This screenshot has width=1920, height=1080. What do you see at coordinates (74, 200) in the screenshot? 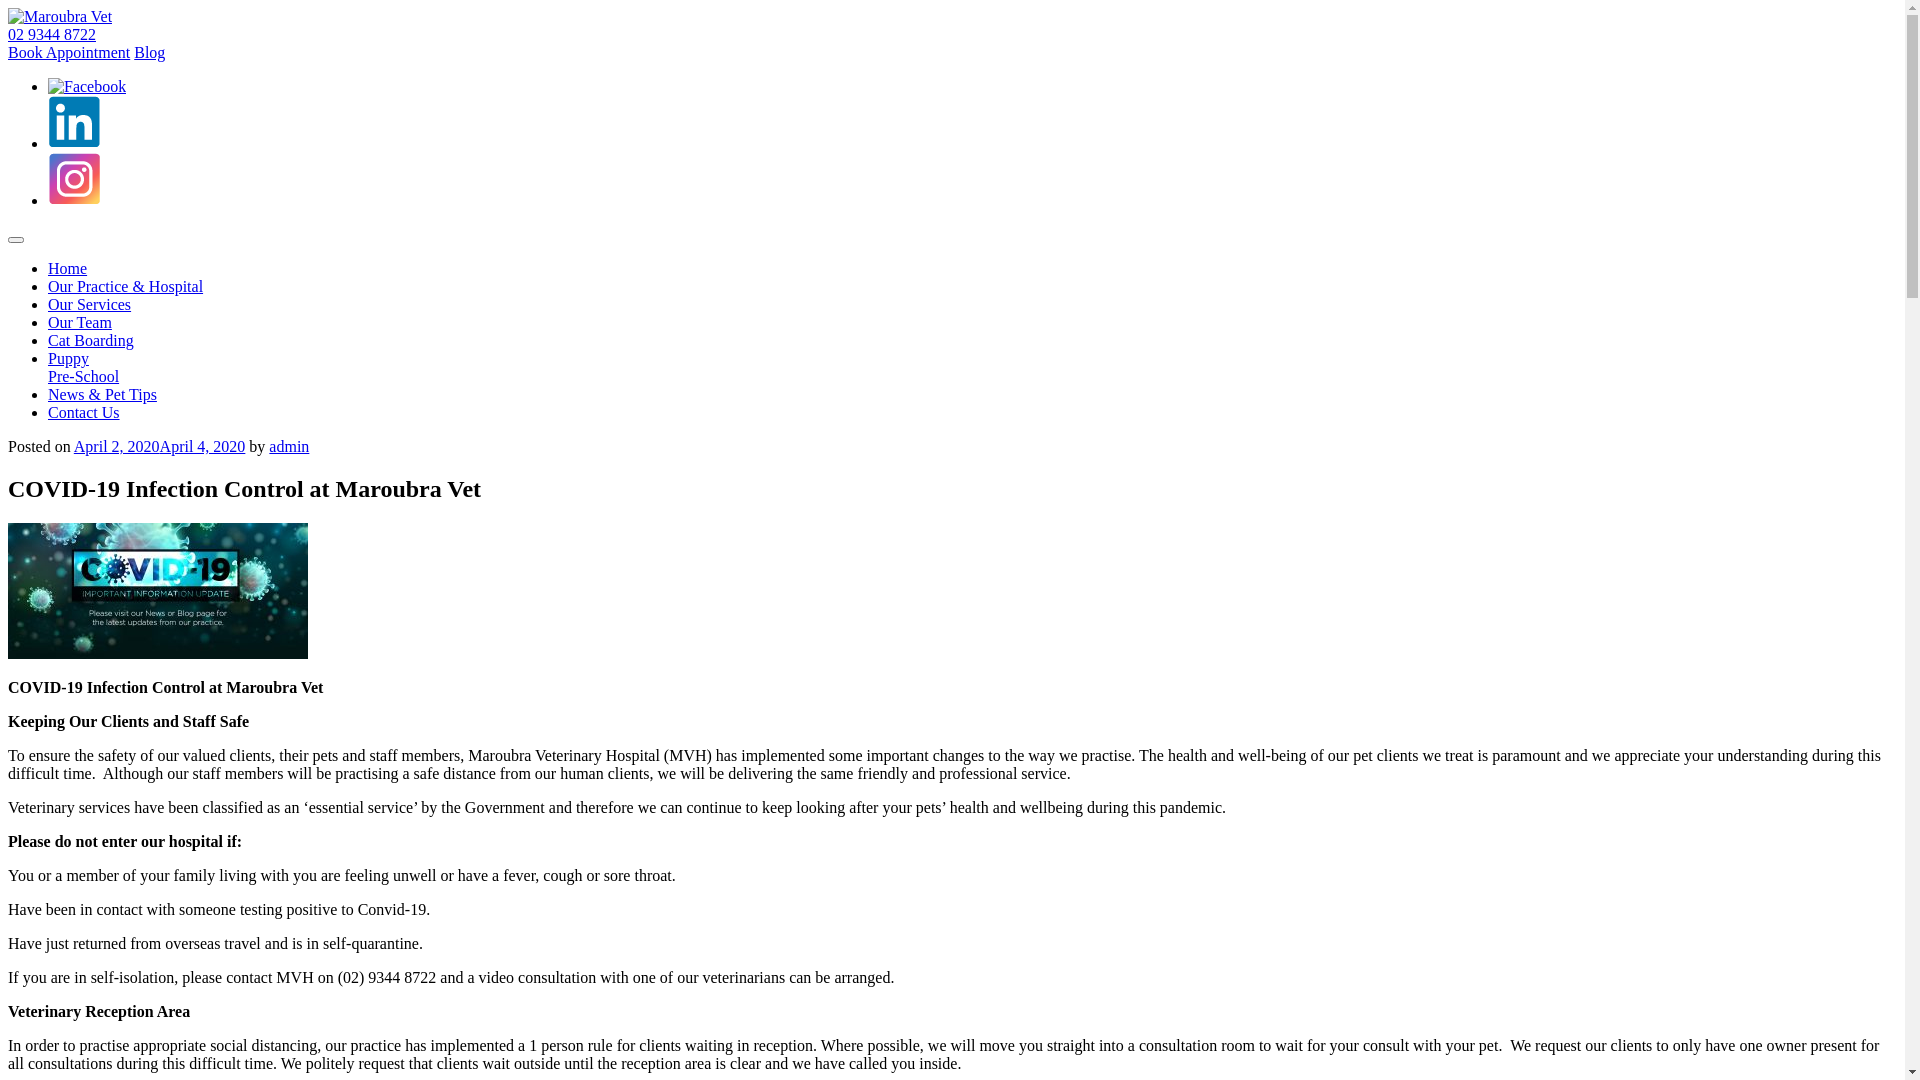
I see `Instagram` at bounding box center [74, 200].